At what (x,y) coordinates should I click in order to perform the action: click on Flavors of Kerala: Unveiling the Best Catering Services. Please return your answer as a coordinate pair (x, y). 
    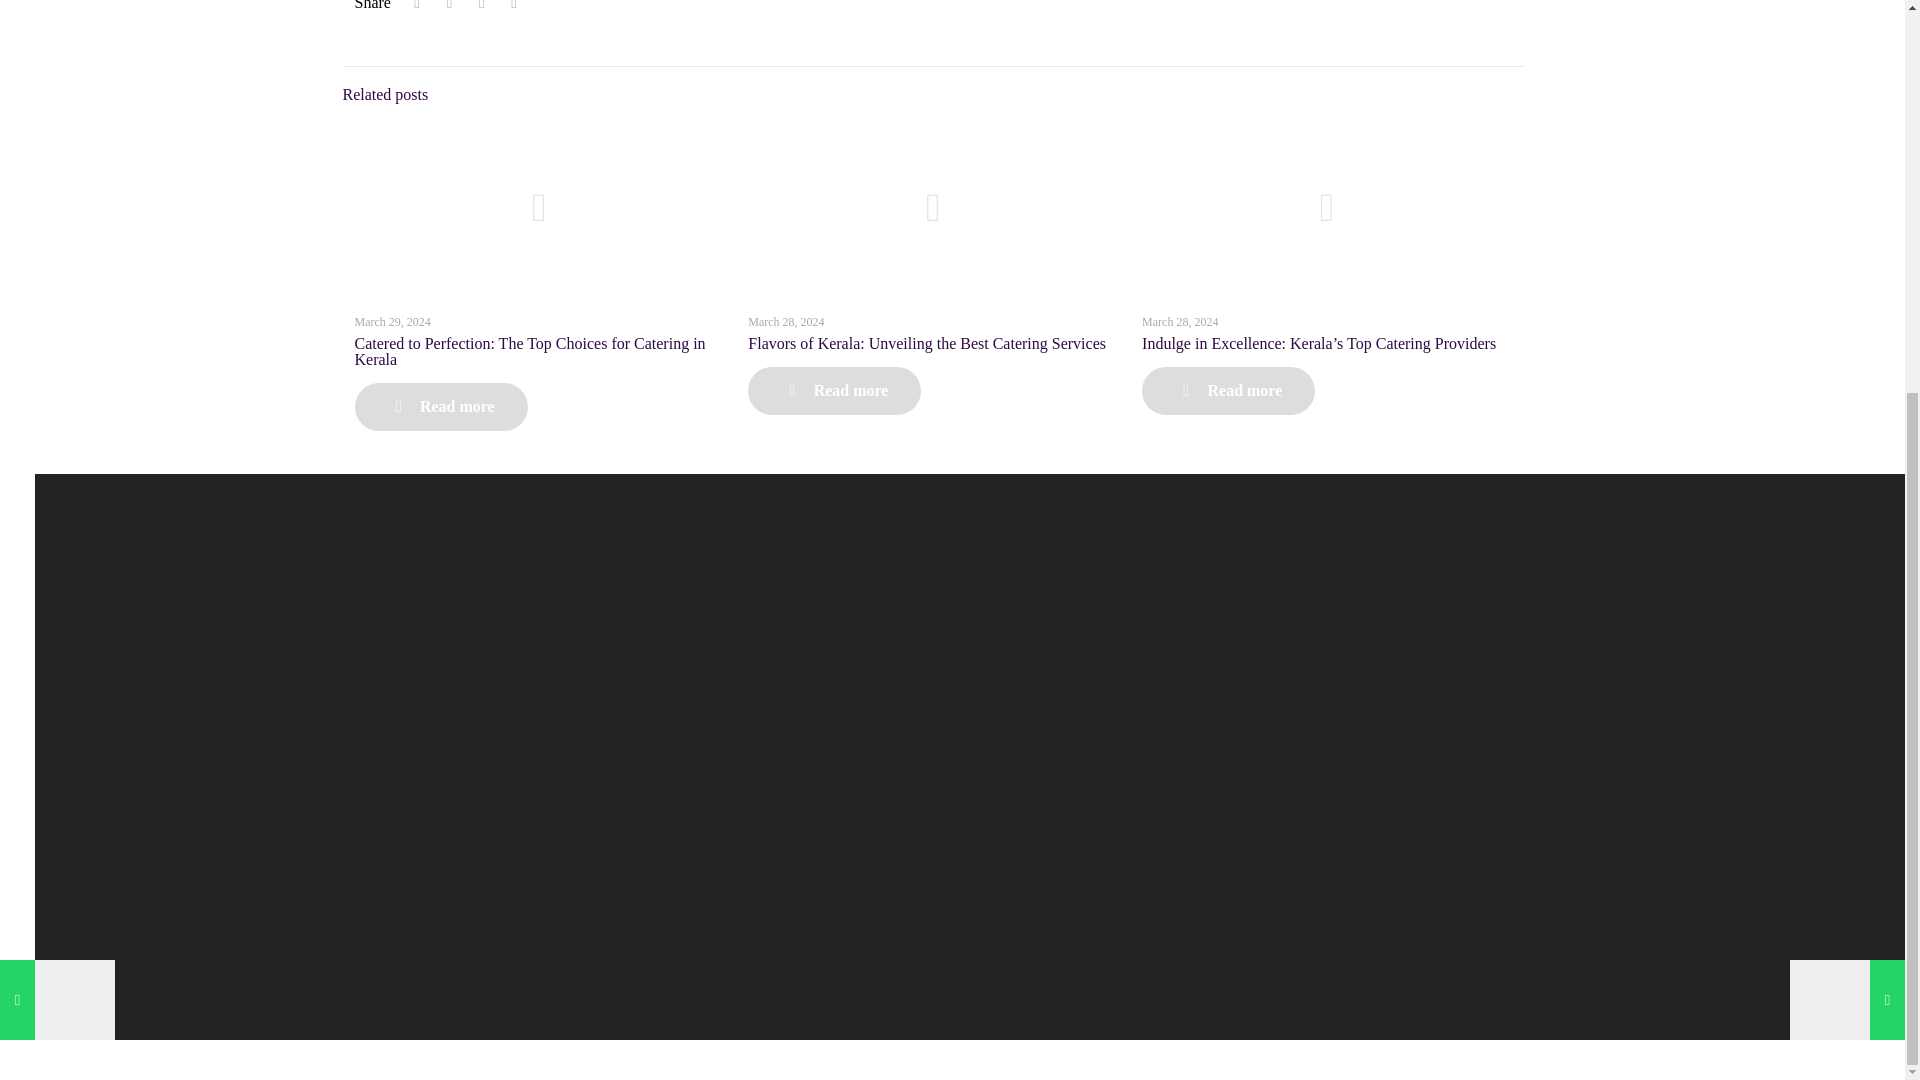
    Looking at the image, I should click on (926, 343).